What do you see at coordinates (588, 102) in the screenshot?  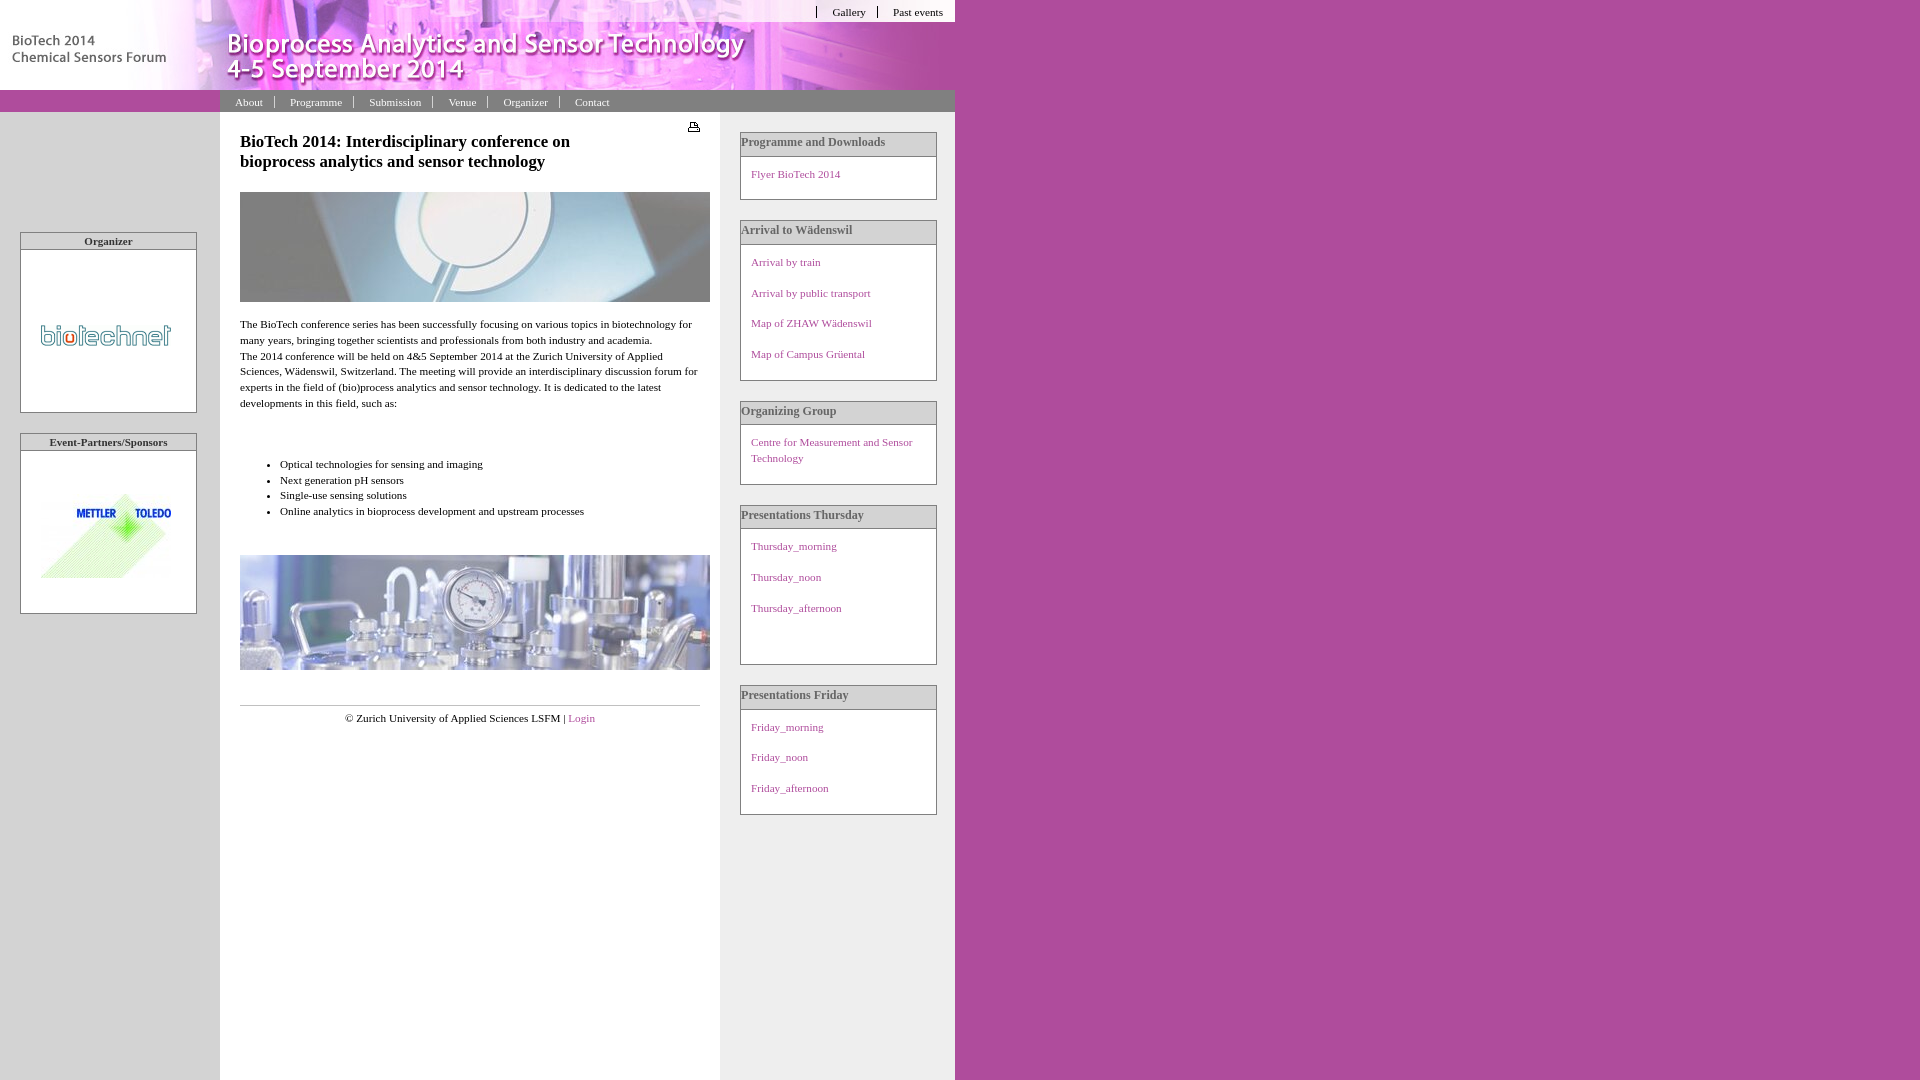 I see `Contact` at bounding box center [588, 102].